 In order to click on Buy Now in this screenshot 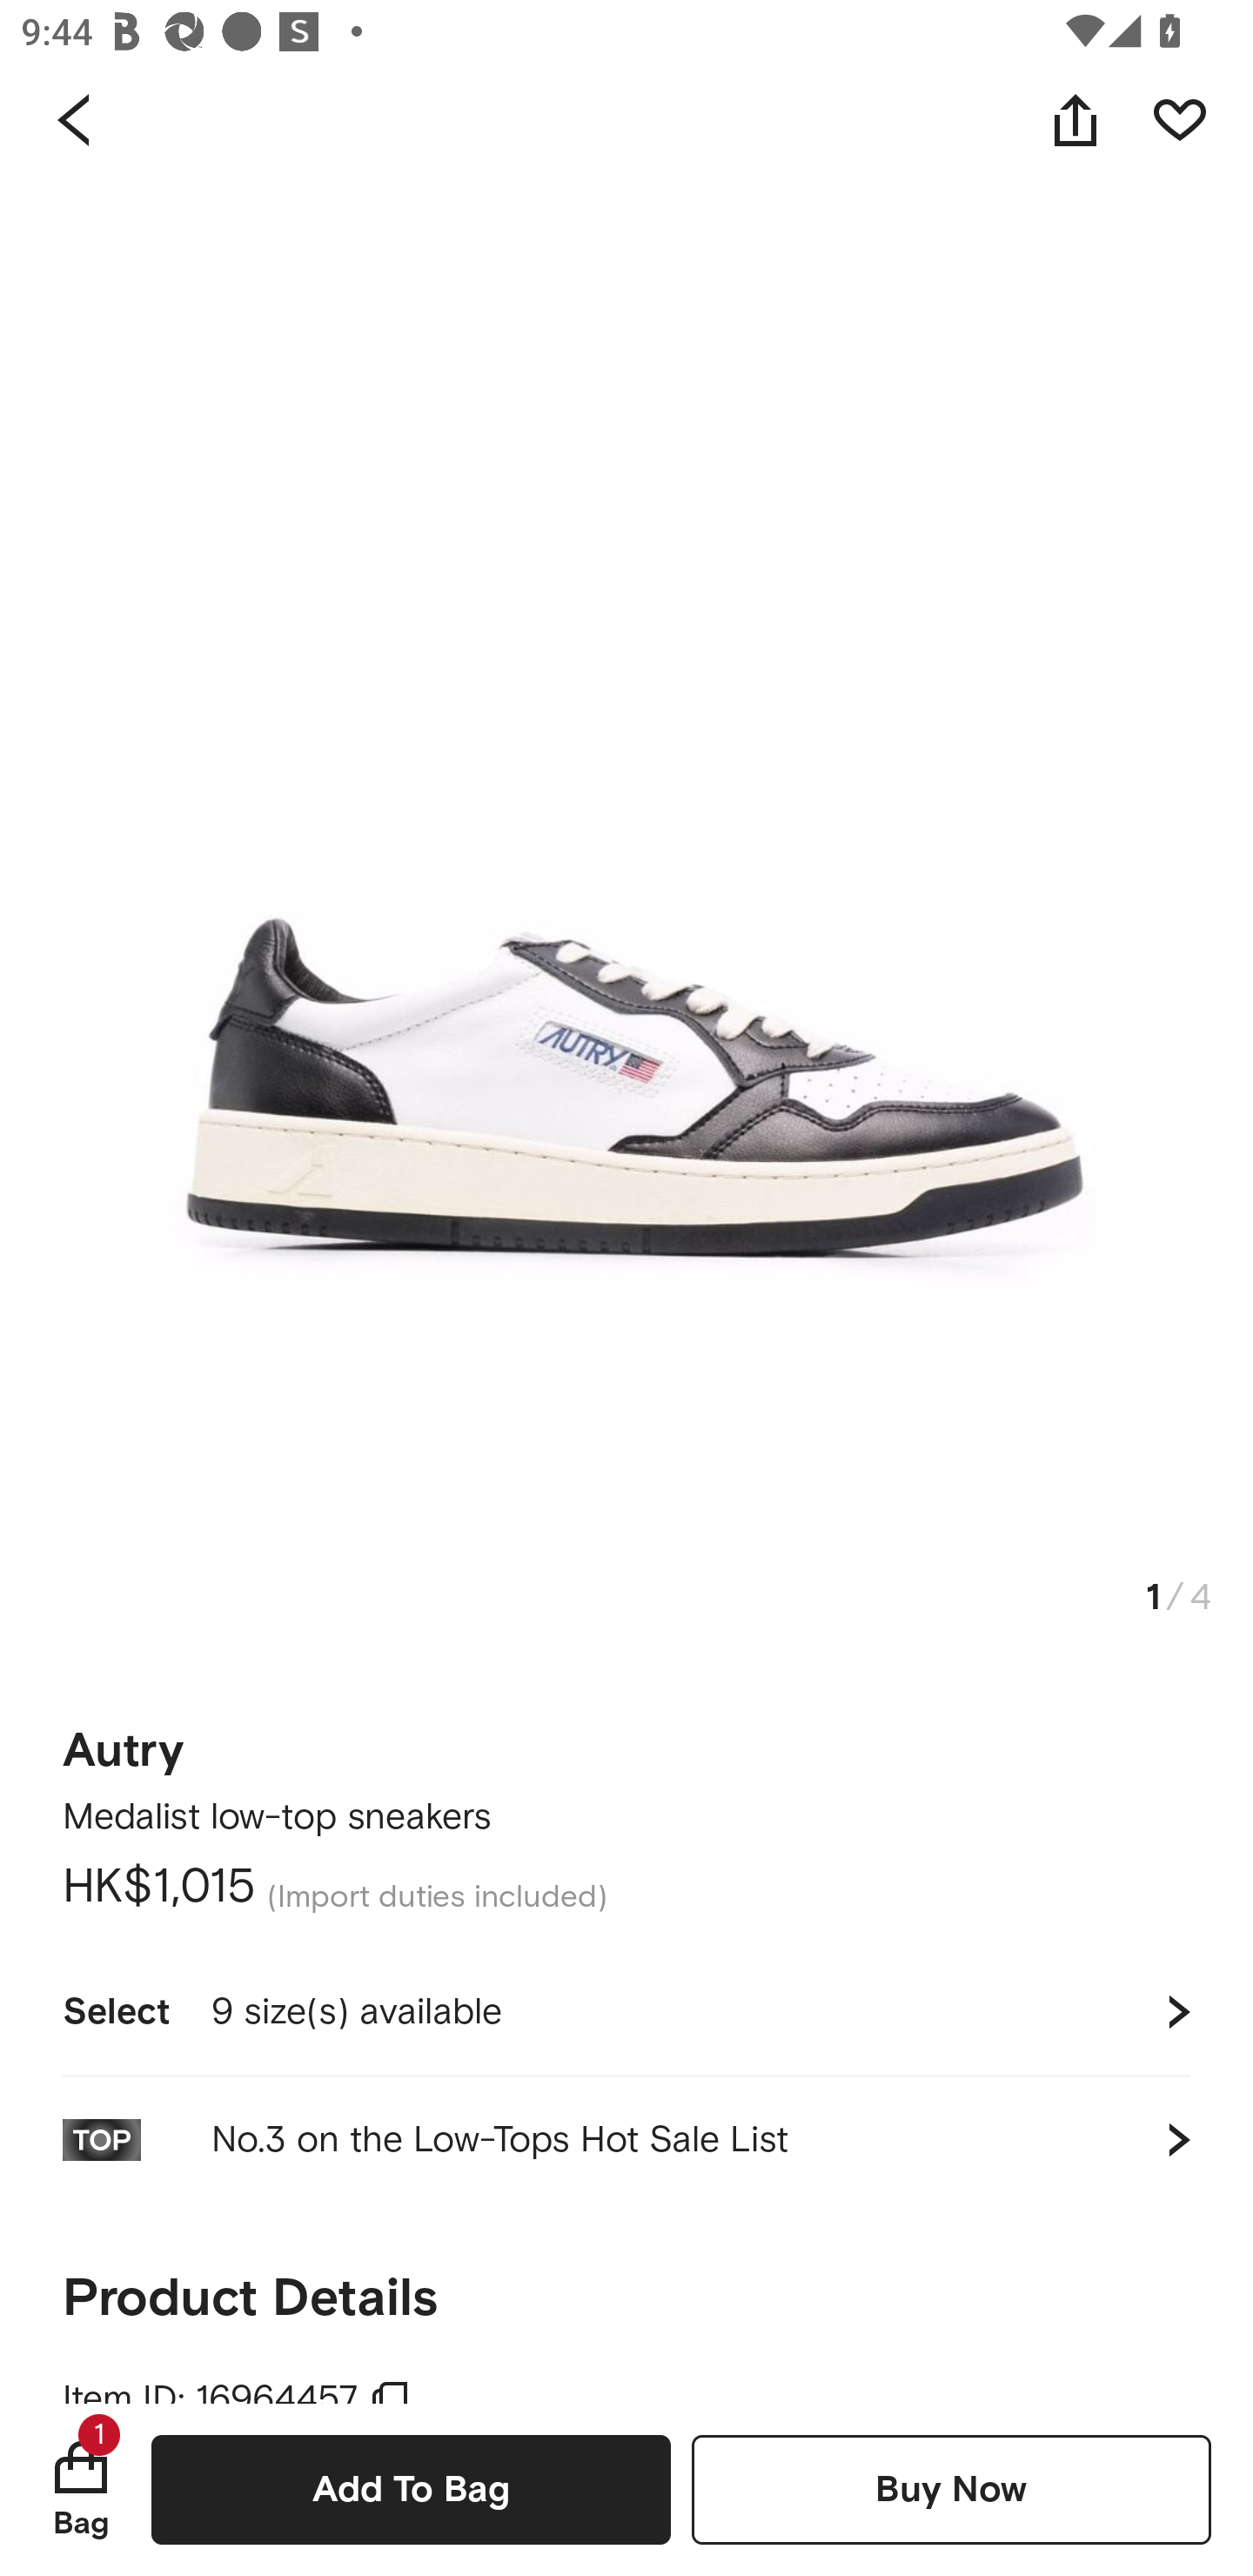, I will do `click(951, 2489)`.